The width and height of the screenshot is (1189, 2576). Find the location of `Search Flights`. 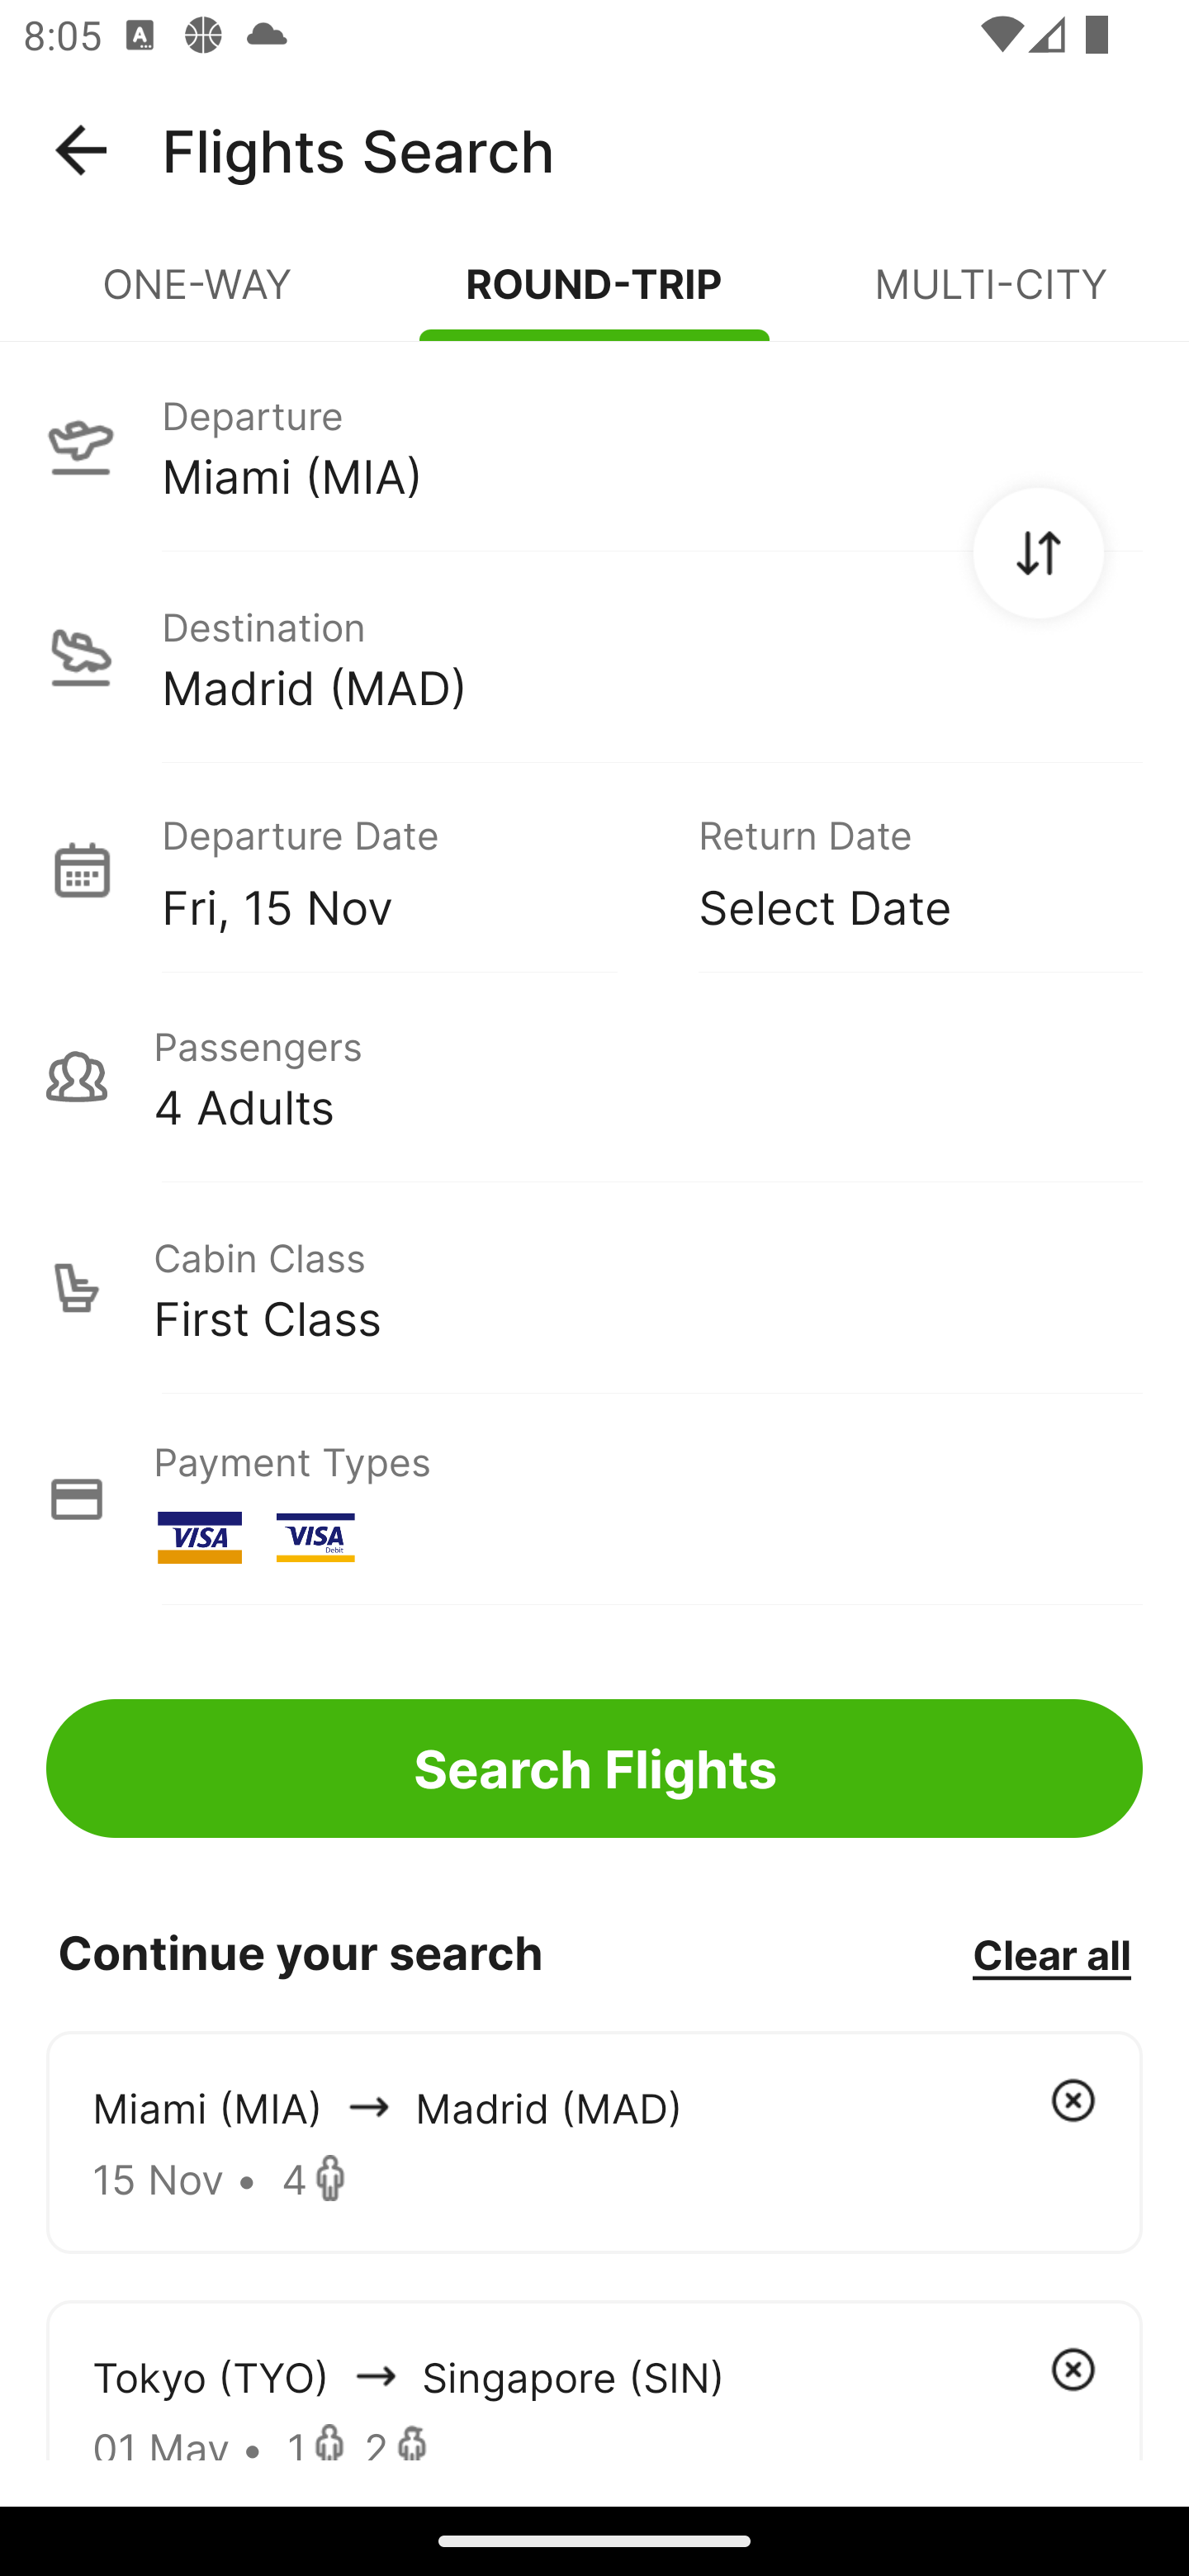

Search Flights is located at coordinates (594, 1769).